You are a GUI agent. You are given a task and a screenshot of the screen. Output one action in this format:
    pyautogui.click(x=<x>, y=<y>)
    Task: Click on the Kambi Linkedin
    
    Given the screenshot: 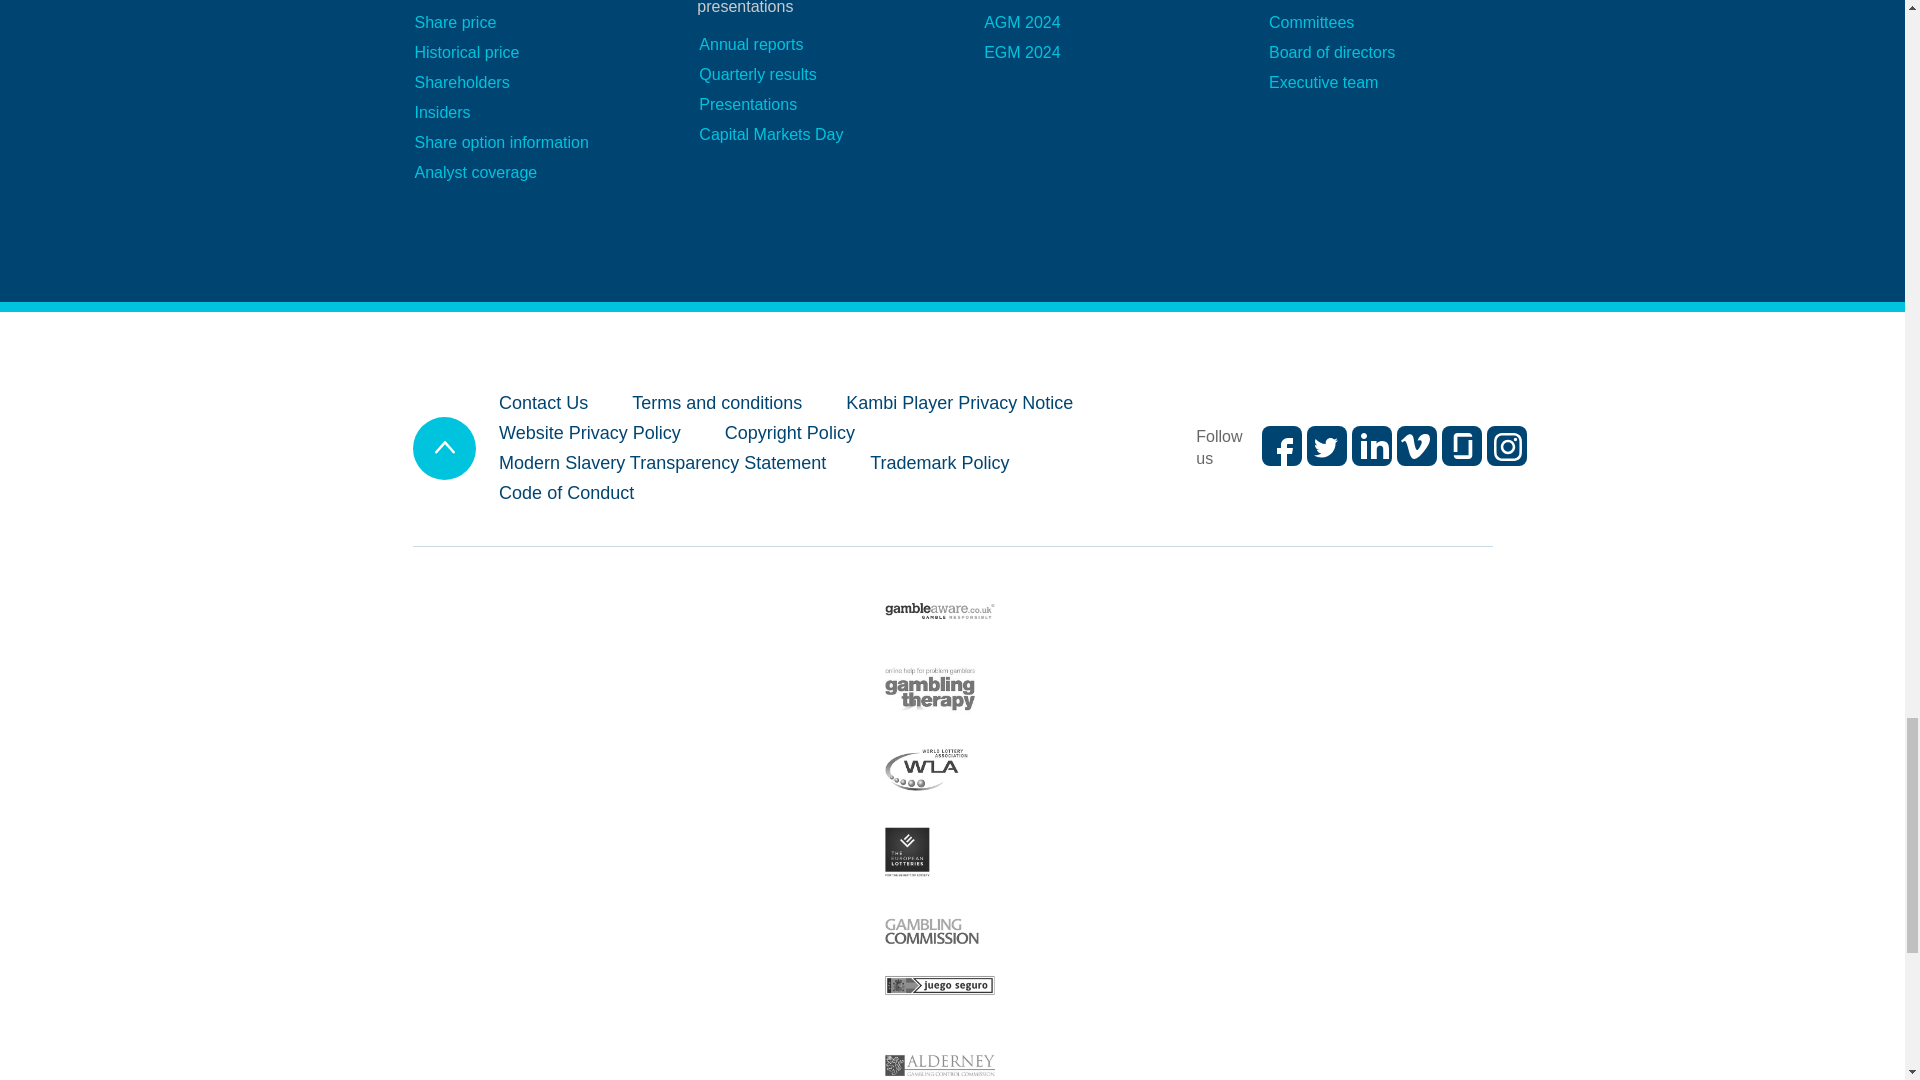 What is the action you would take?
    pyautogui.click(x=1372, y=445)
    